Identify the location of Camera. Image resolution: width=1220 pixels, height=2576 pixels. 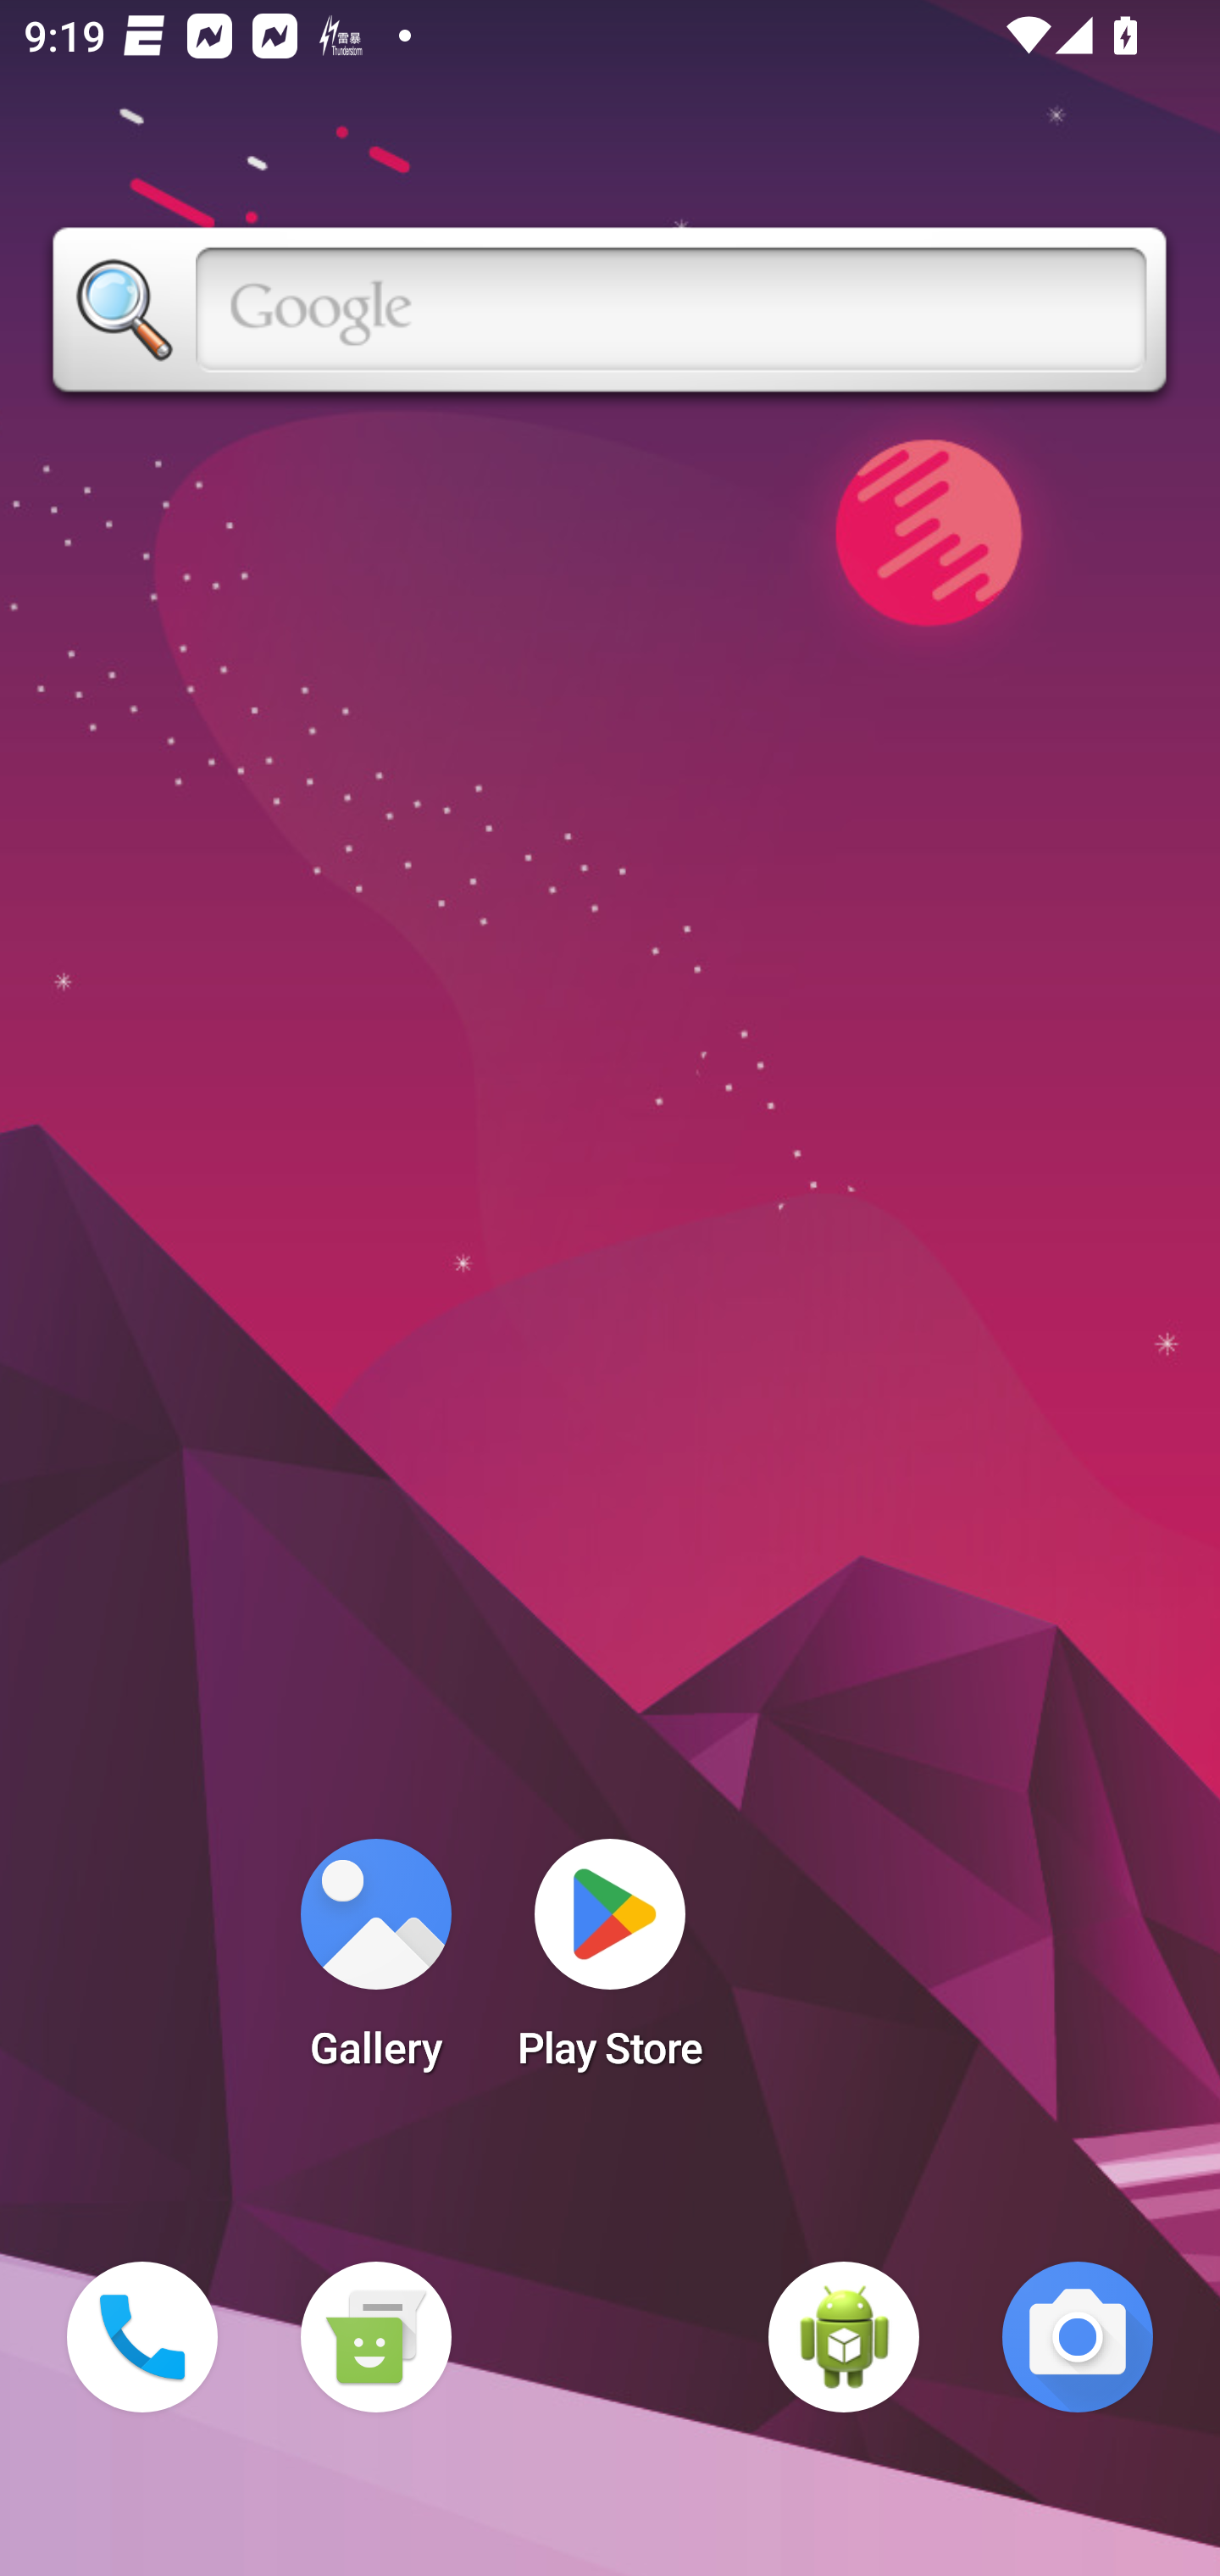
(1078, 2337).